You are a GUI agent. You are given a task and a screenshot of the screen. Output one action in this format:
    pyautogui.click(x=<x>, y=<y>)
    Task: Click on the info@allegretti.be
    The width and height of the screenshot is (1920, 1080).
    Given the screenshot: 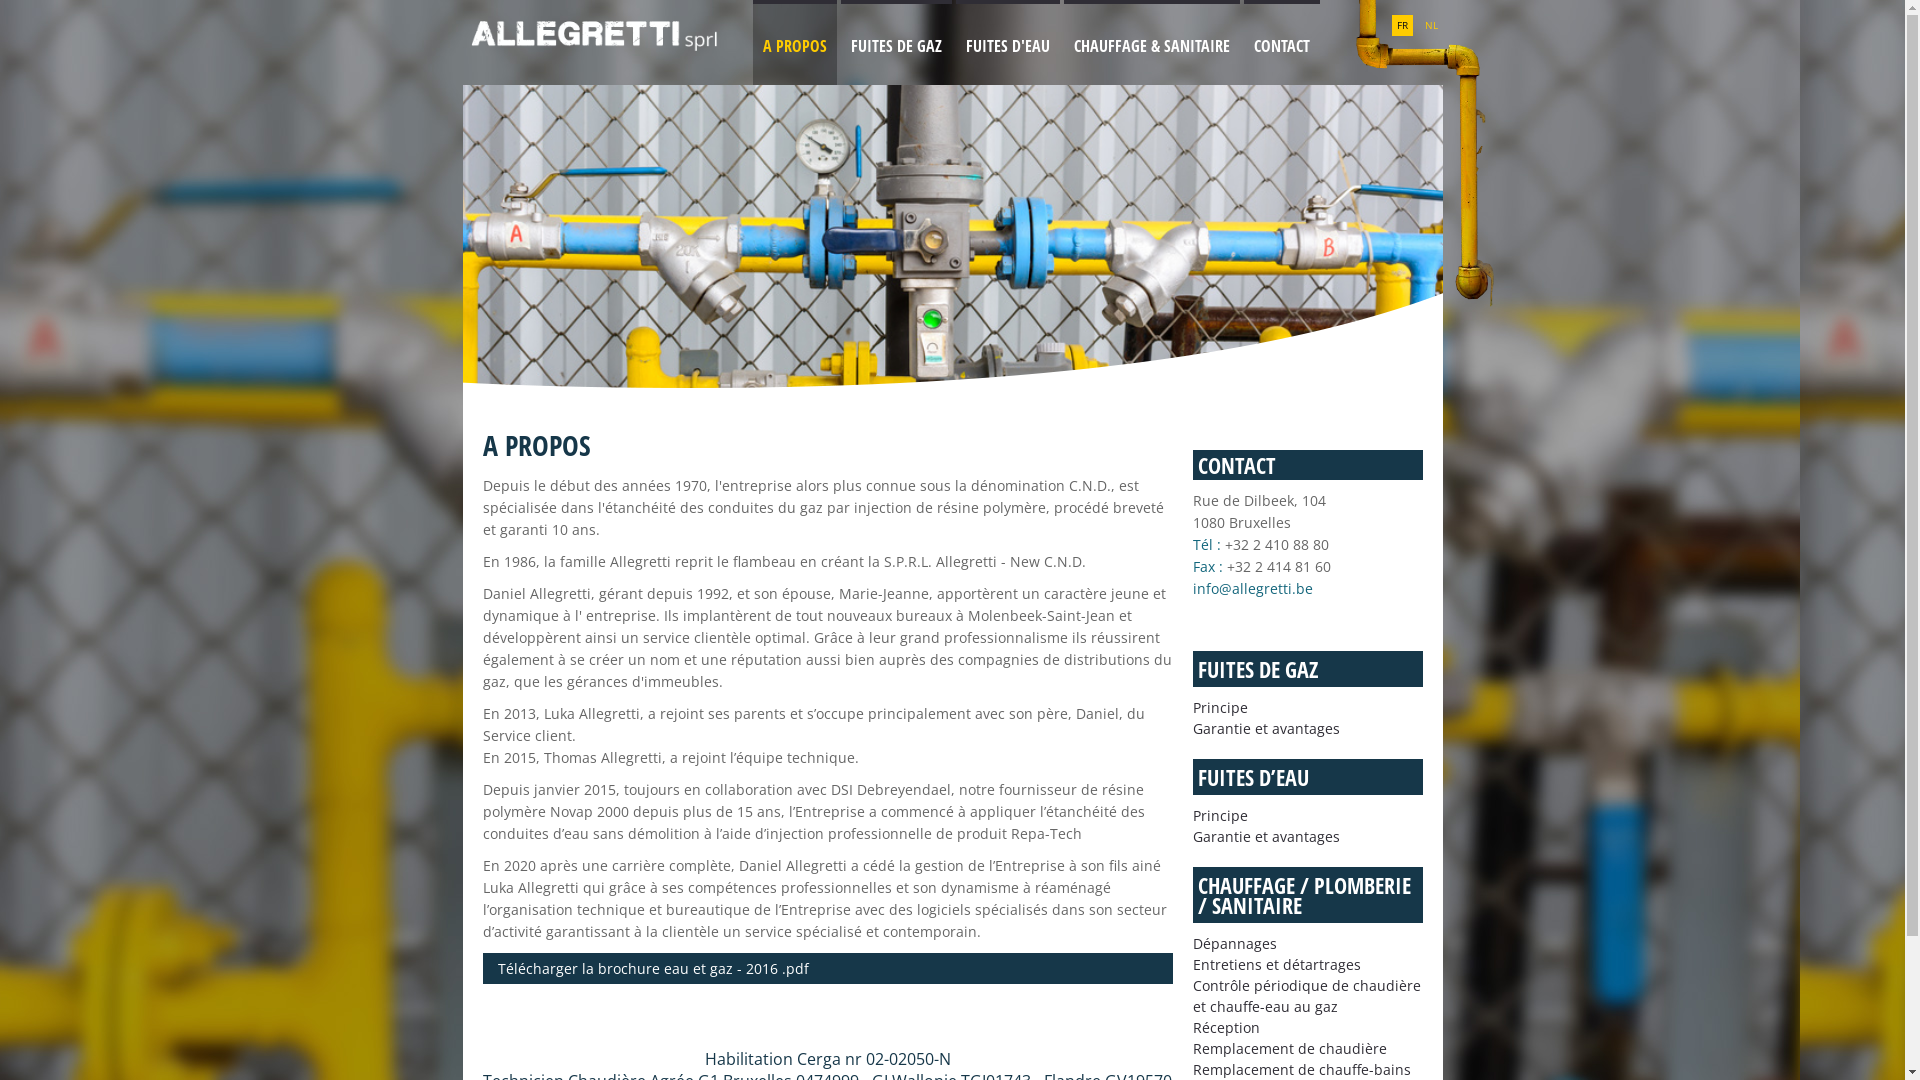 What is the action you would take?
    pyautogui.click(x=1252, y=588)
    